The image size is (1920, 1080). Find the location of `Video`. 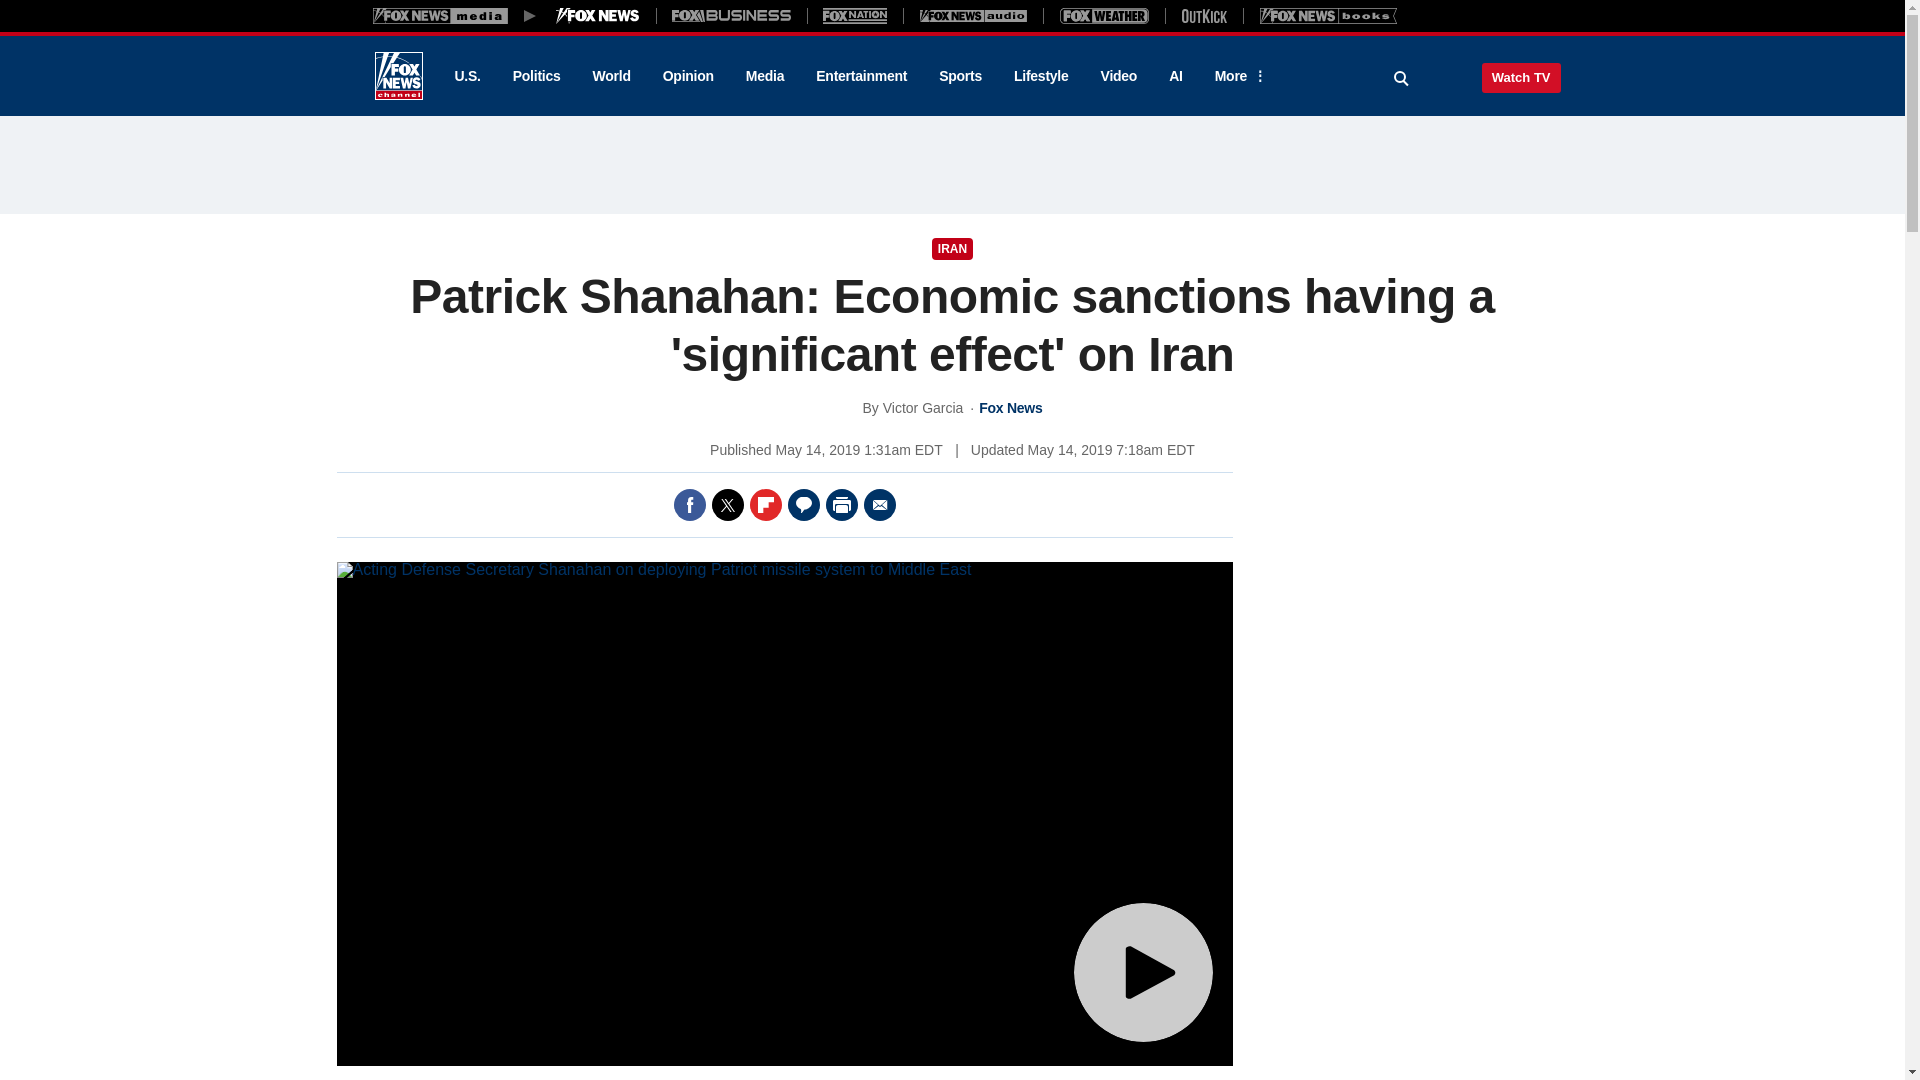

Video is located at coordinates (1118, 76).